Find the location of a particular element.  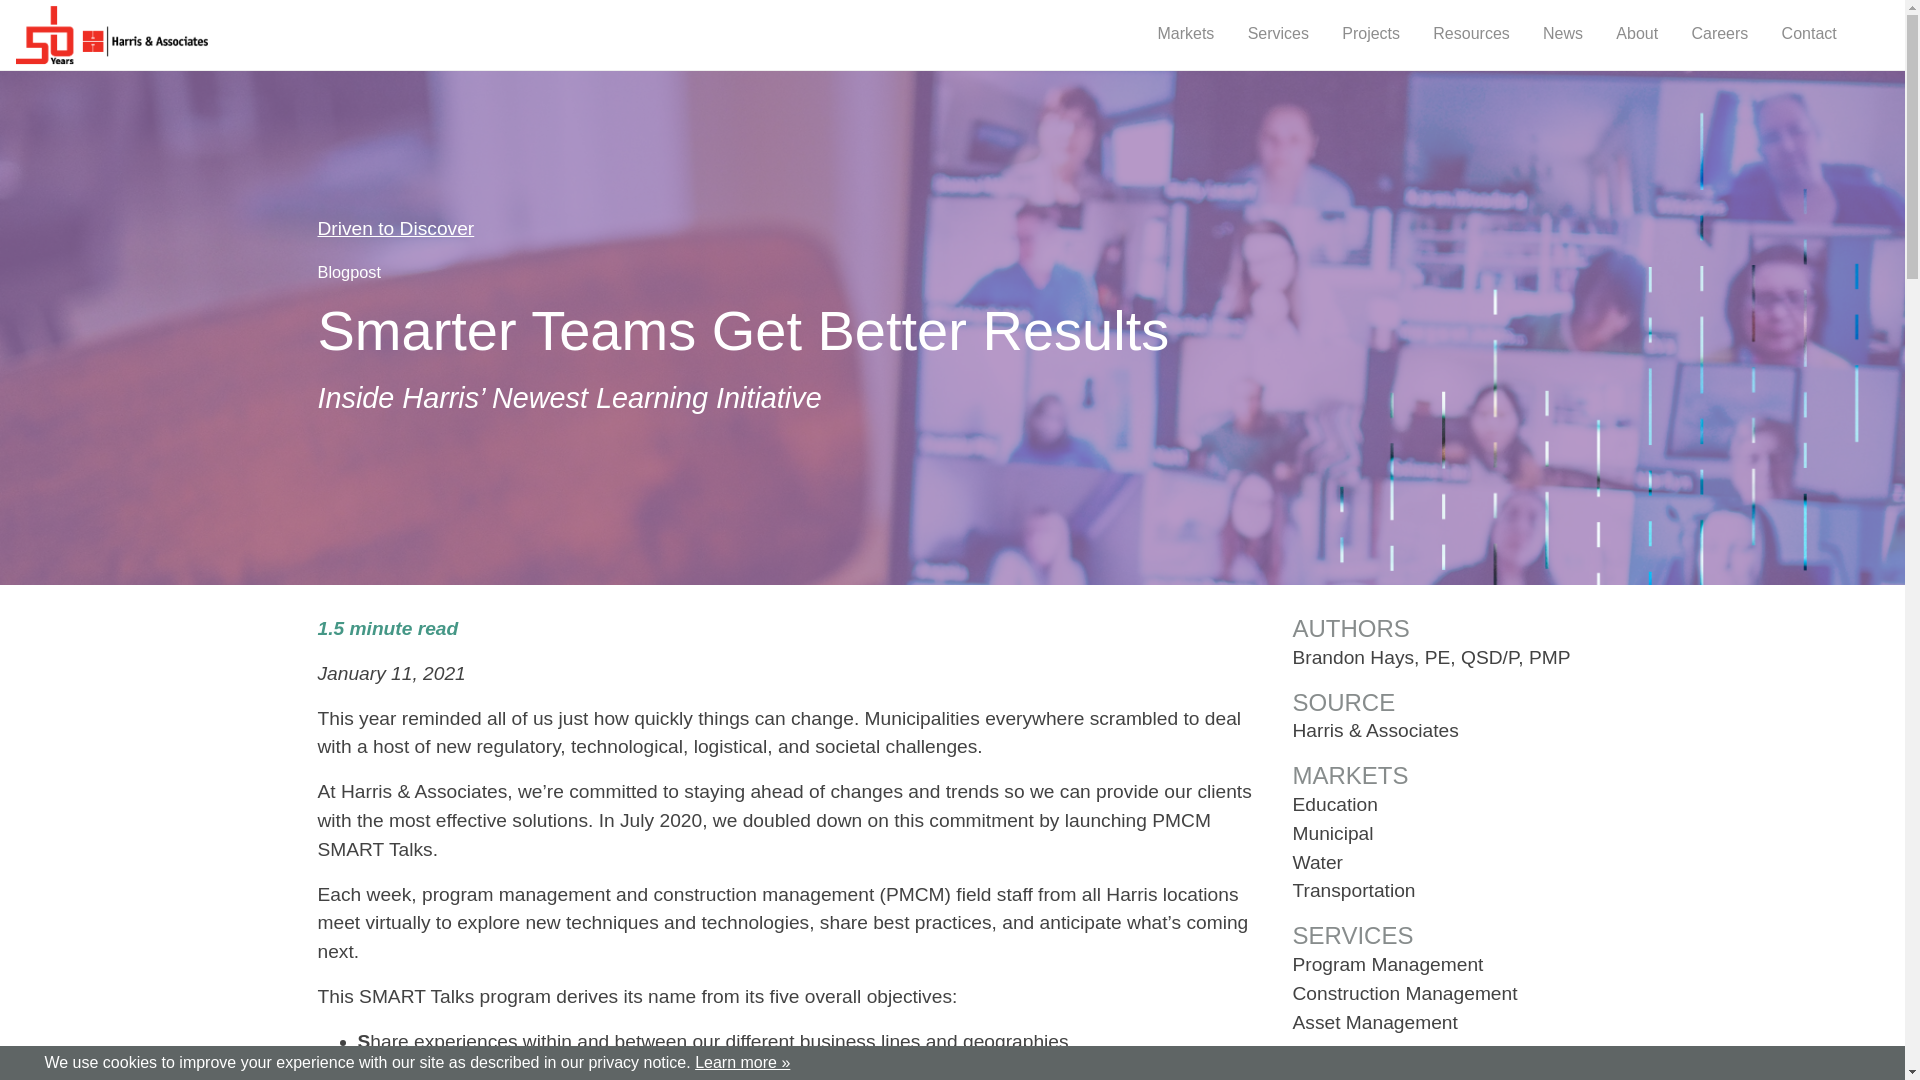

Resources is located at coordinates (1470, 35).